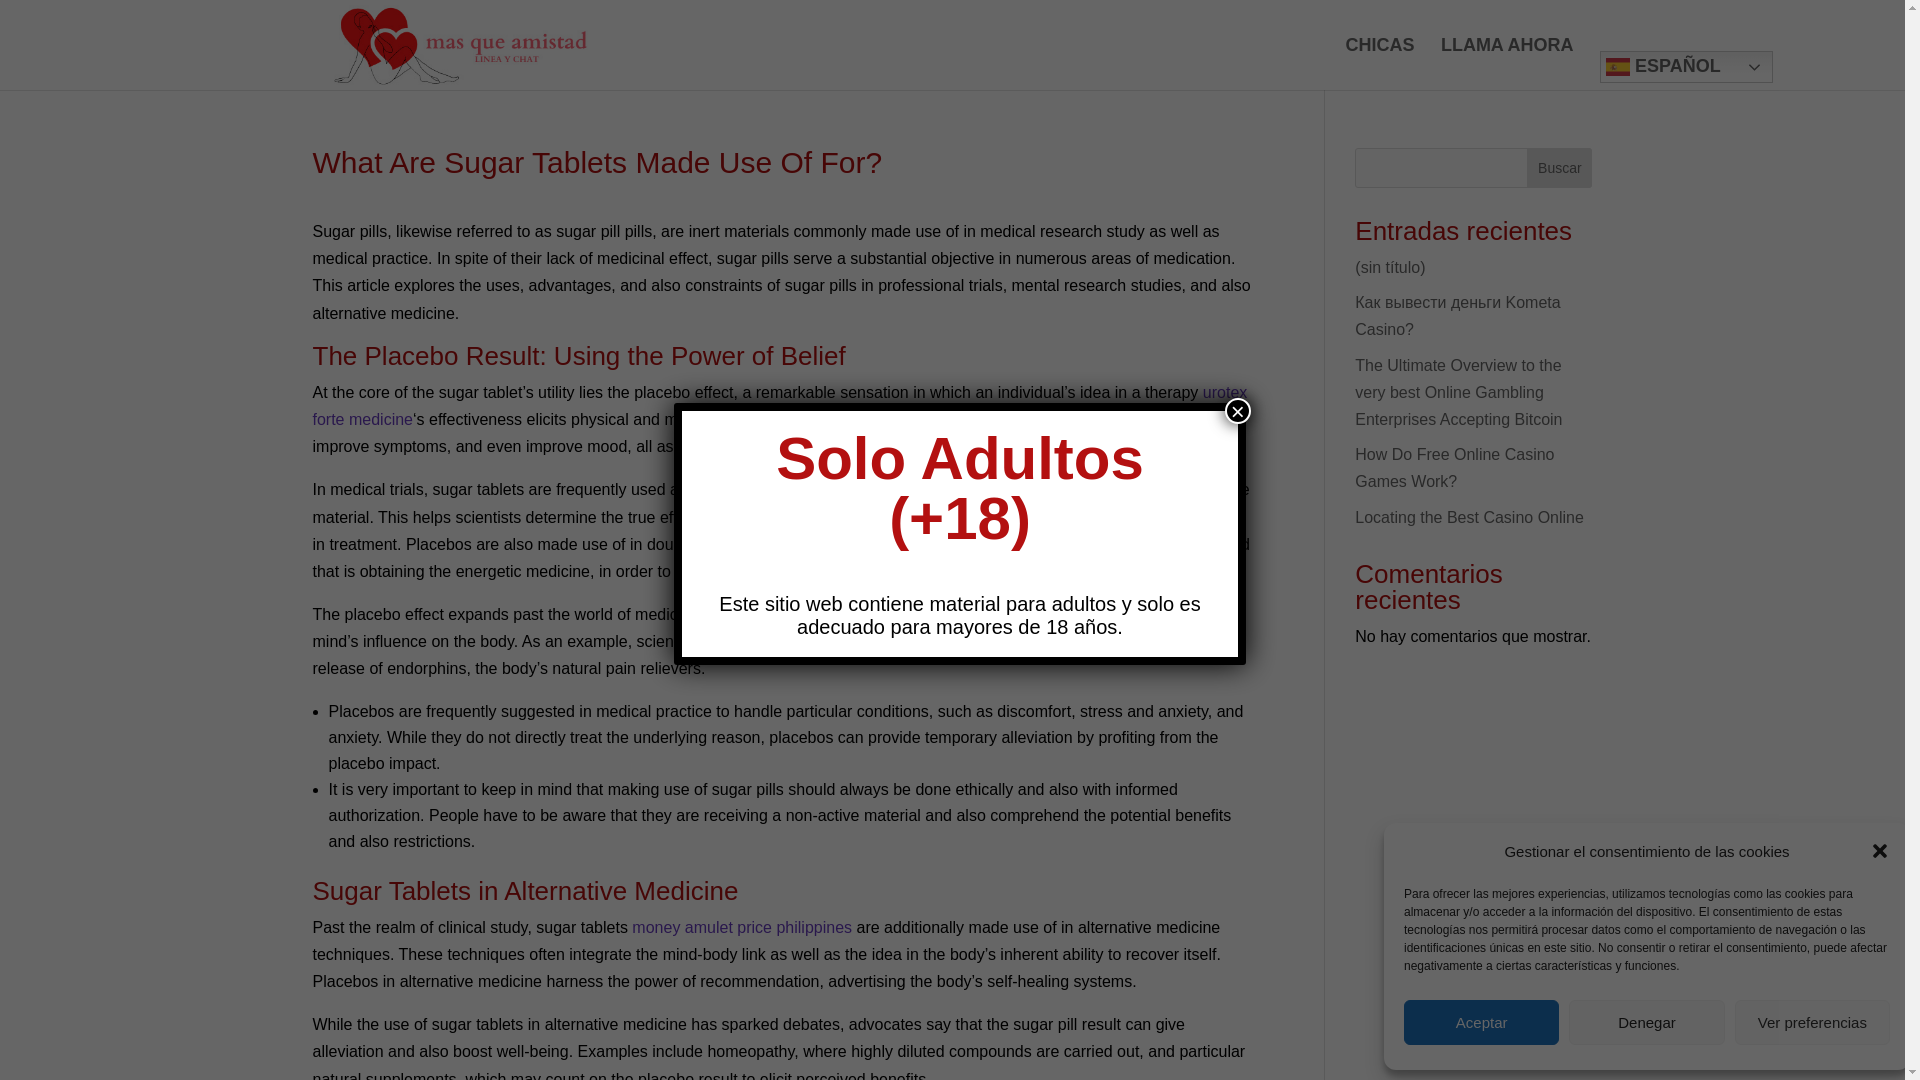 The width and height of the screenshot is (1920, 1080). What do you see at coordinates (1481, 1022) in the screenshot?
I see `Aceptar` at bounding box center [1481, 1022].